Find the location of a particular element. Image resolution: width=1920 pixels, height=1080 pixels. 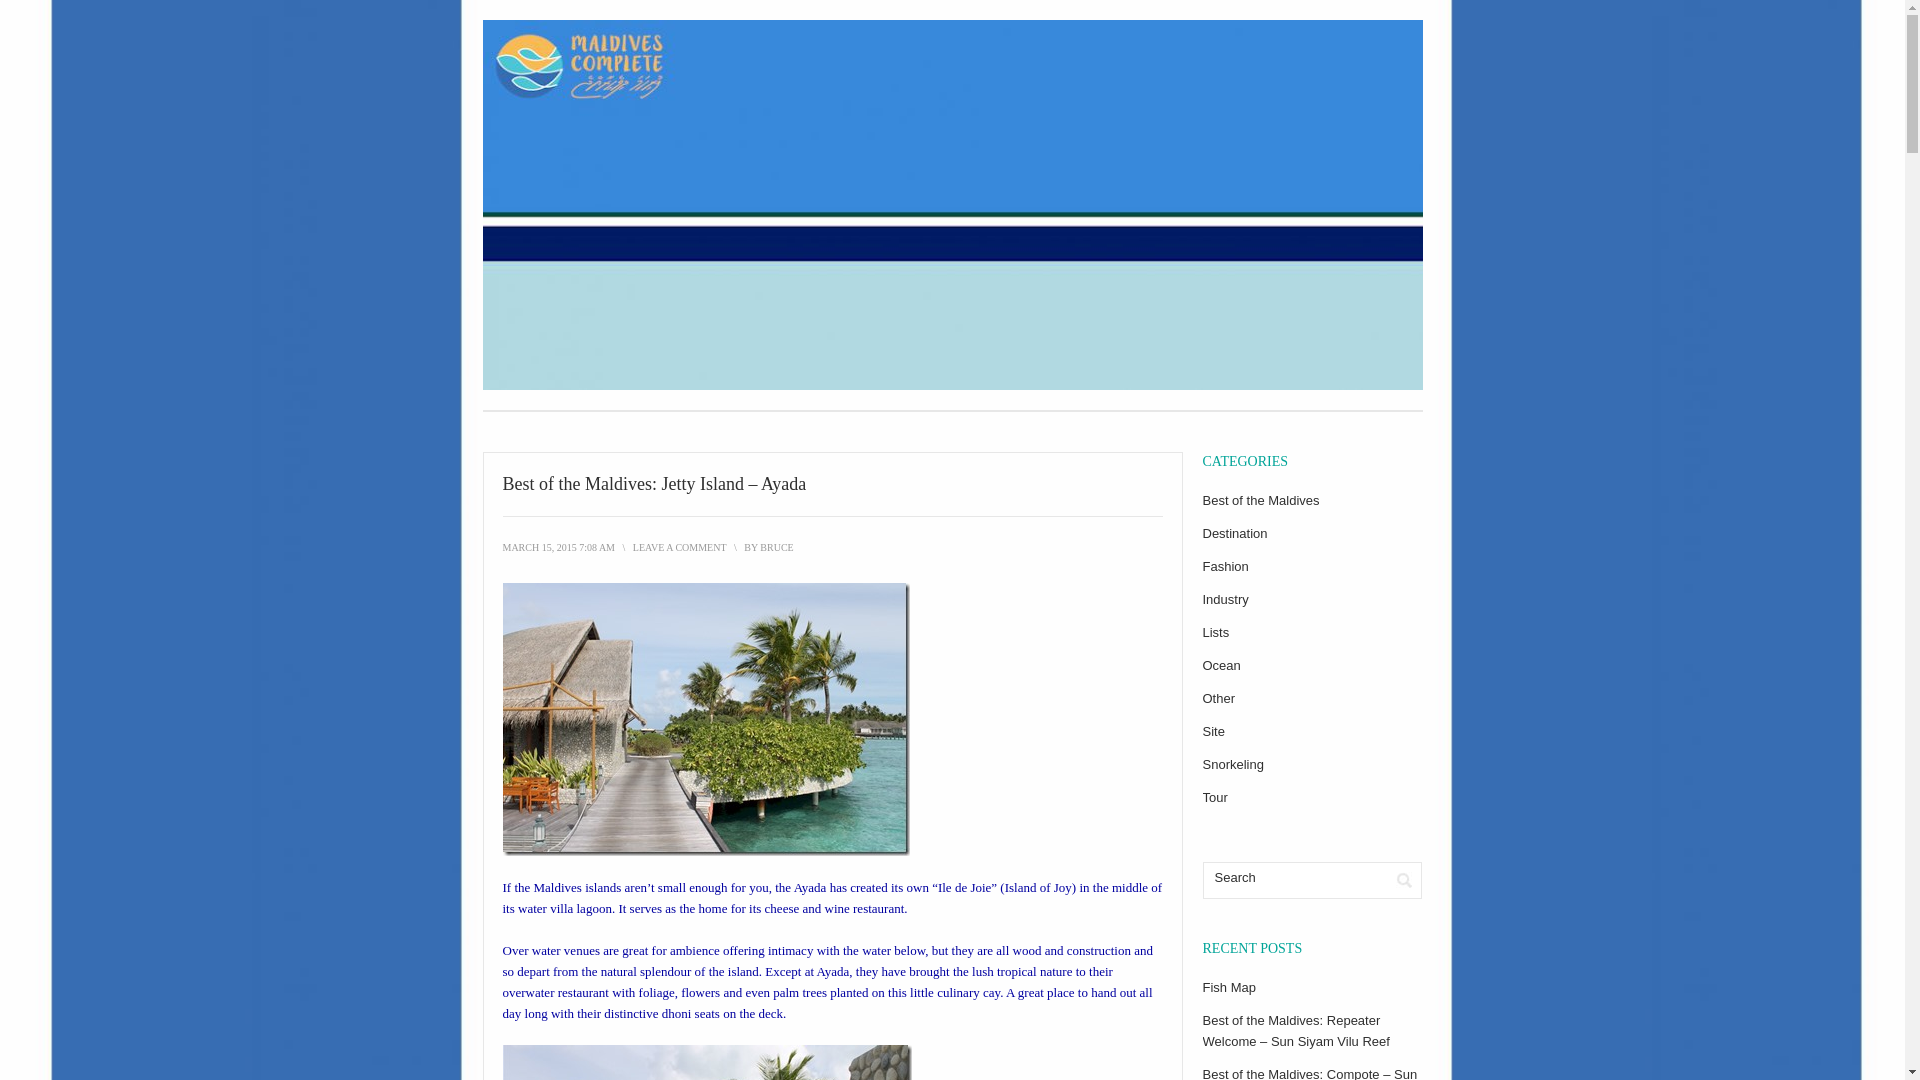

Lists is located at coordinates (1214, 632).